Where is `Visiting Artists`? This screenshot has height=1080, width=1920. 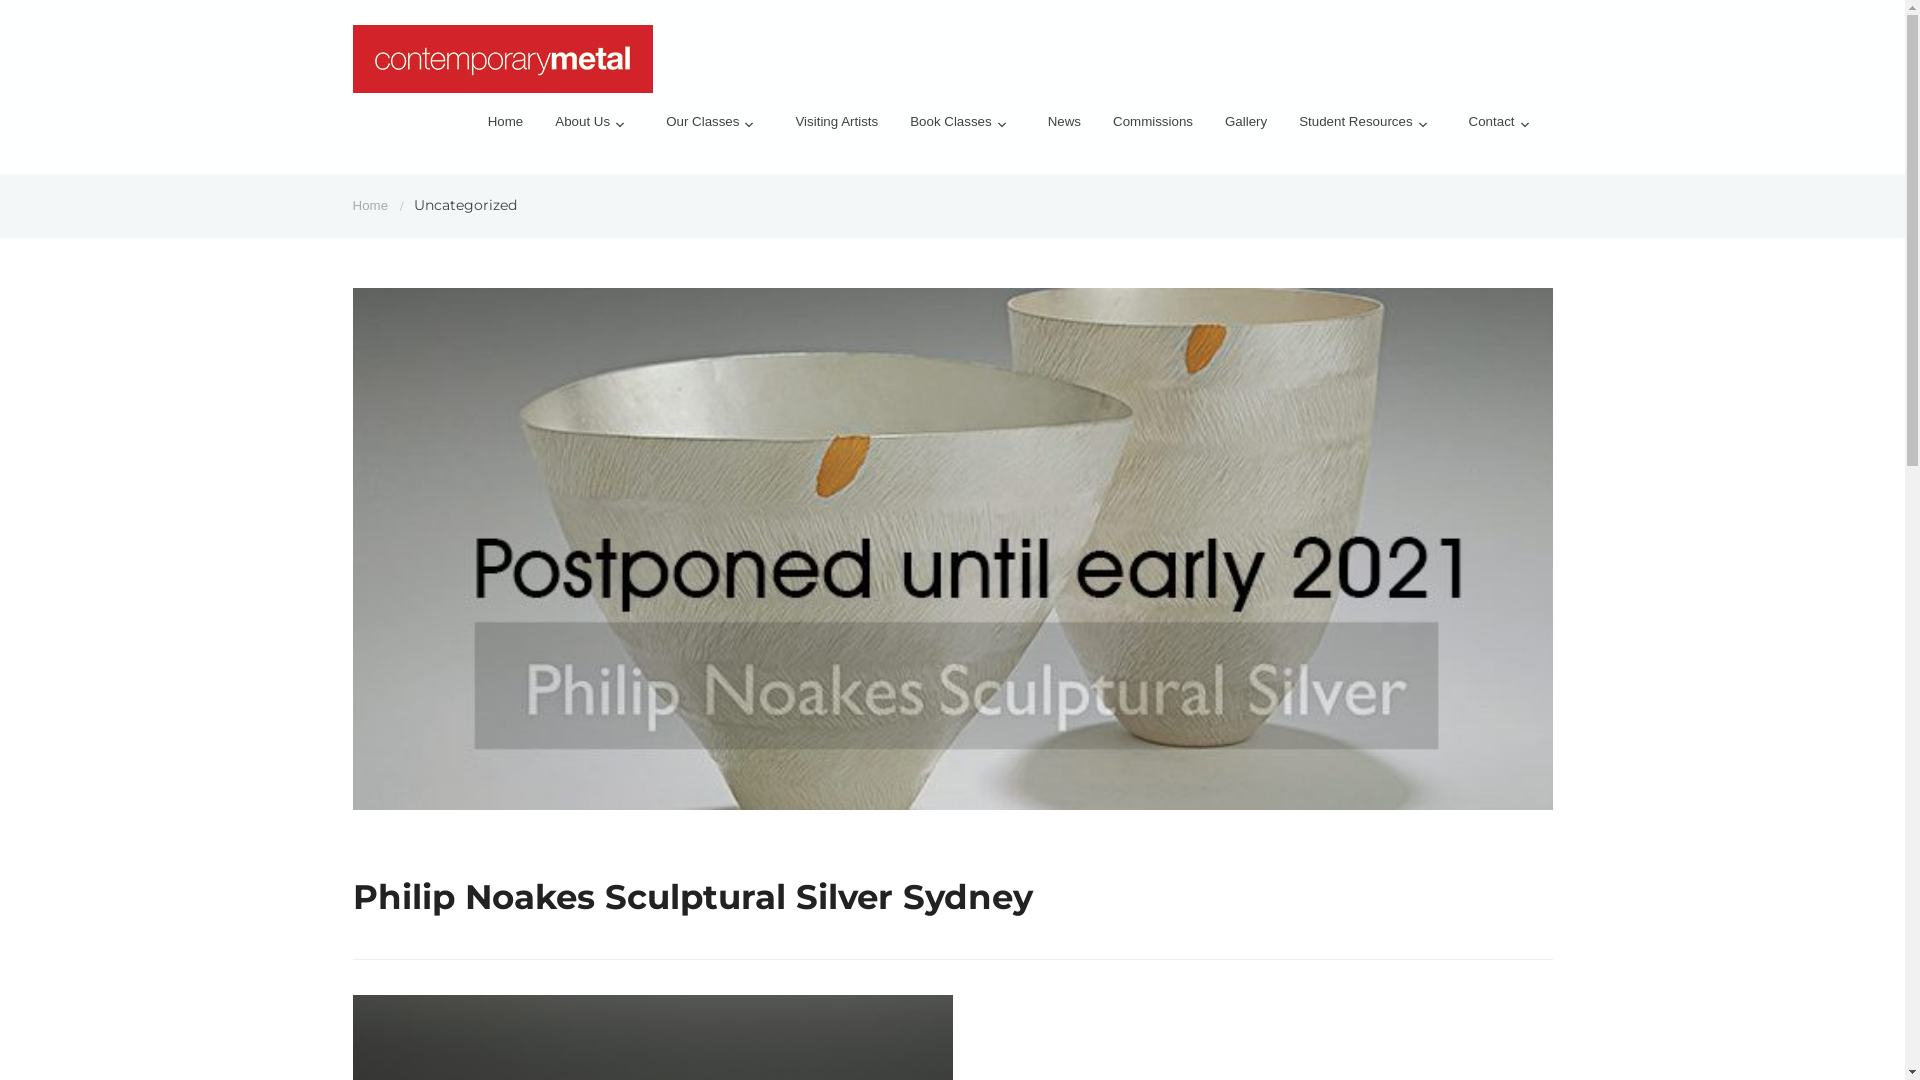 Visiting Artists is located at coordinates (836, 128).